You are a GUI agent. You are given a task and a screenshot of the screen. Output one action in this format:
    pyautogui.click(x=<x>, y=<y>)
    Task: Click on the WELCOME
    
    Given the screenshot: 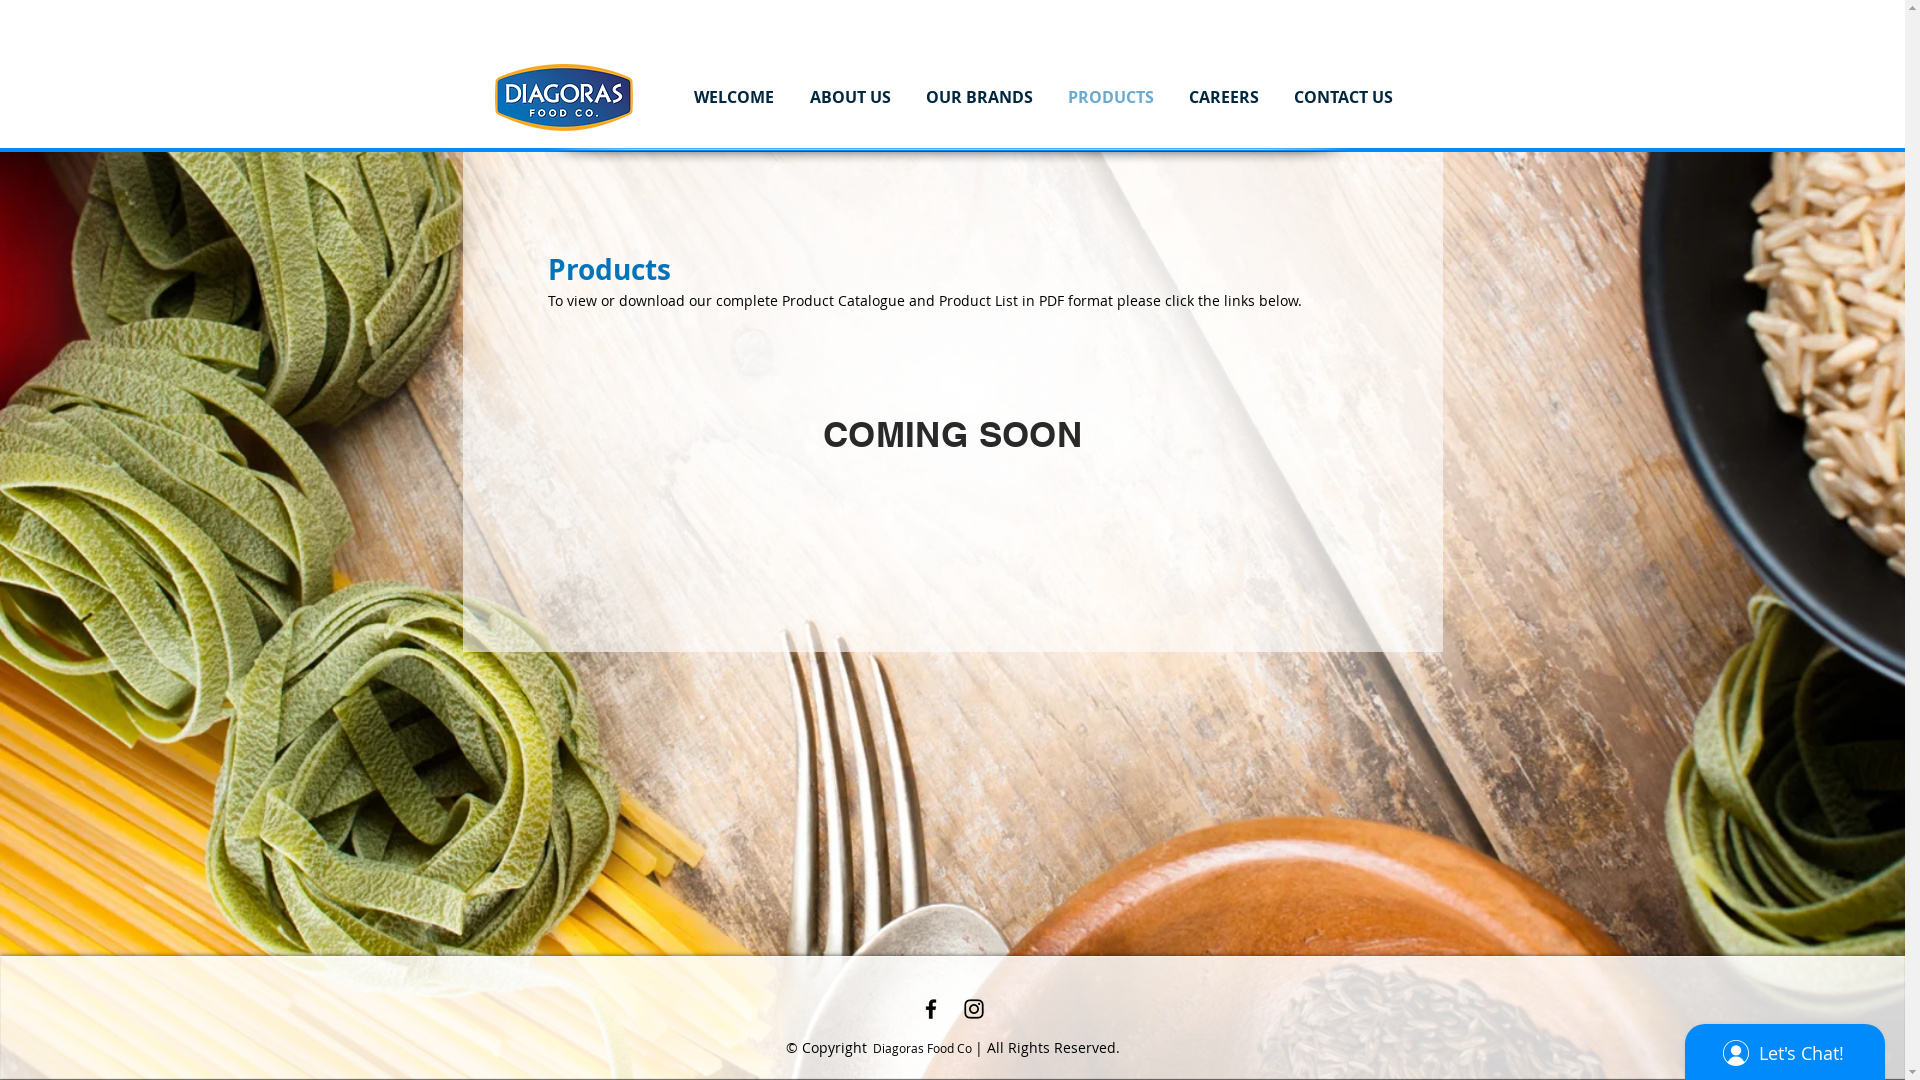 What is the action you would take?
    pyautogui.click(x=734, y=97)
    